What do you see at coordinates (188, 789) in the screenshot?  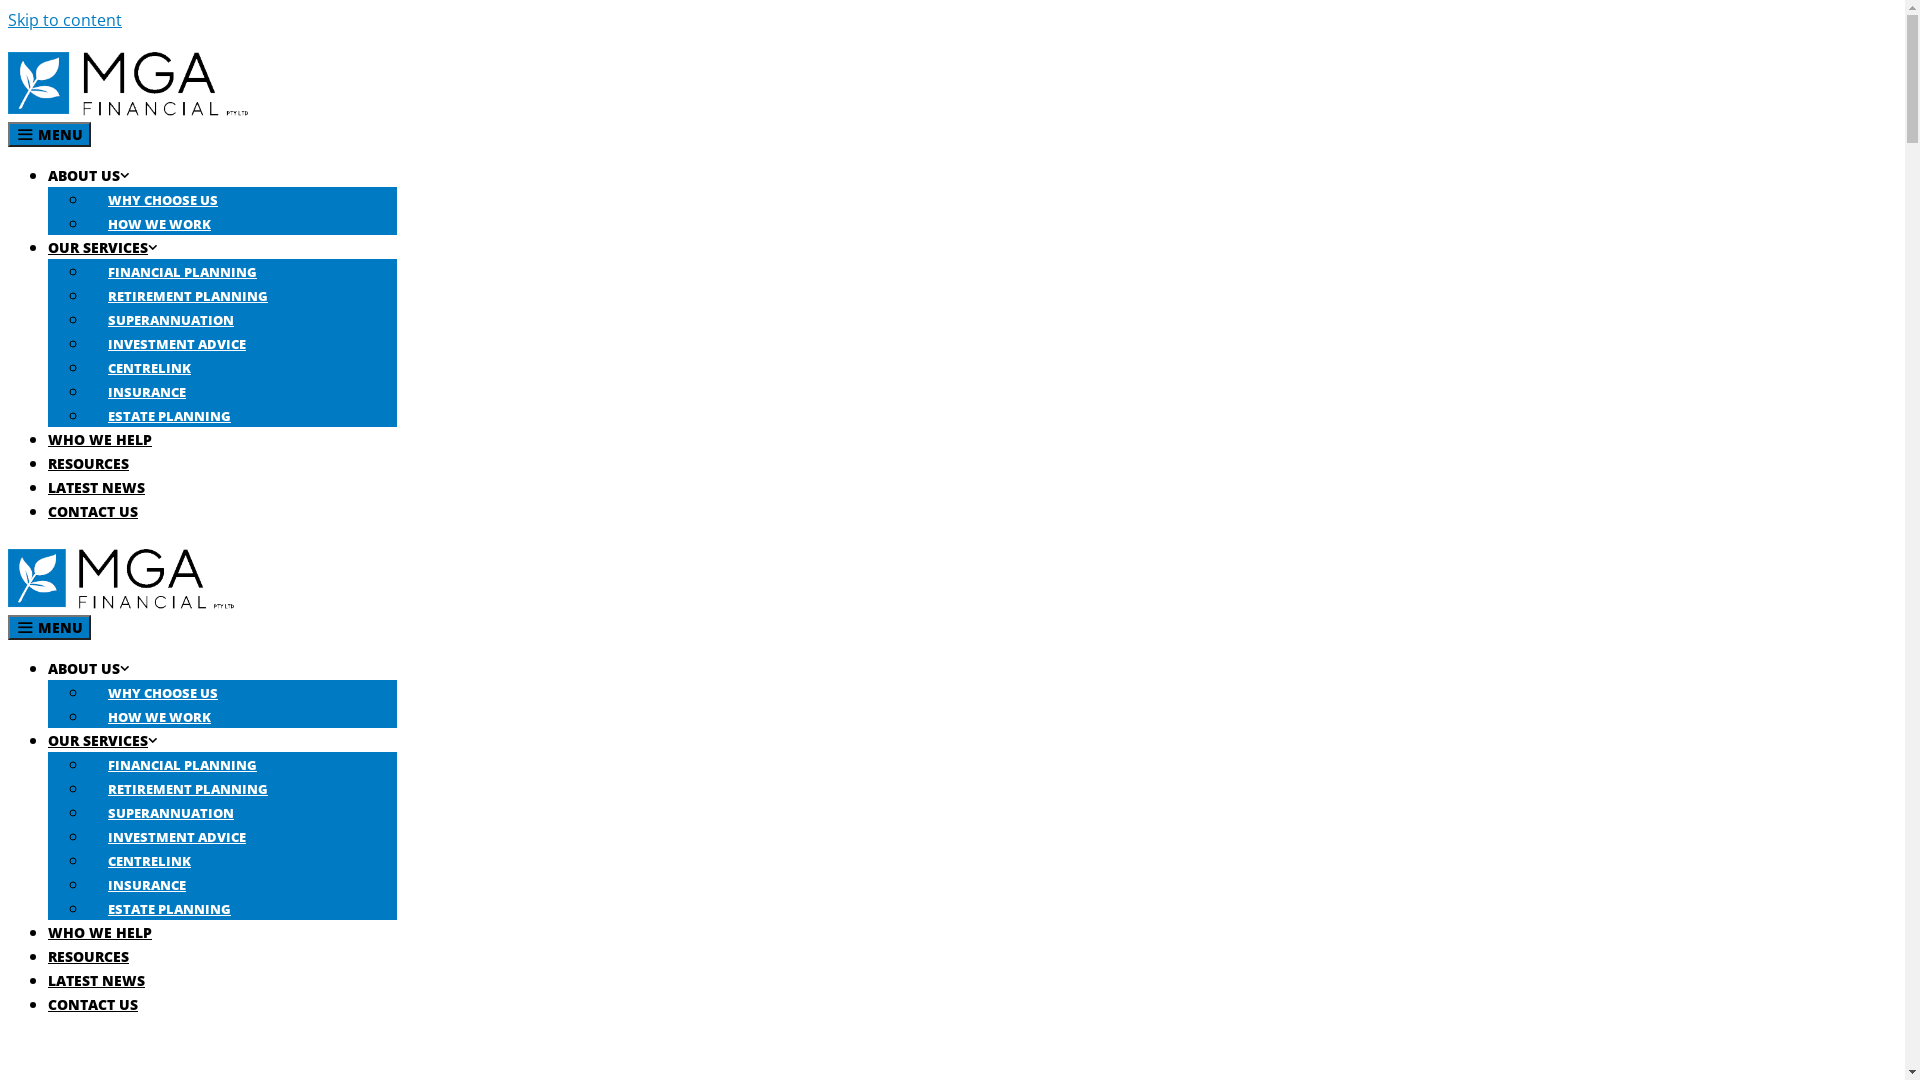 I see `RETIREMENT PLANNING` at bounding box center [188, 789].